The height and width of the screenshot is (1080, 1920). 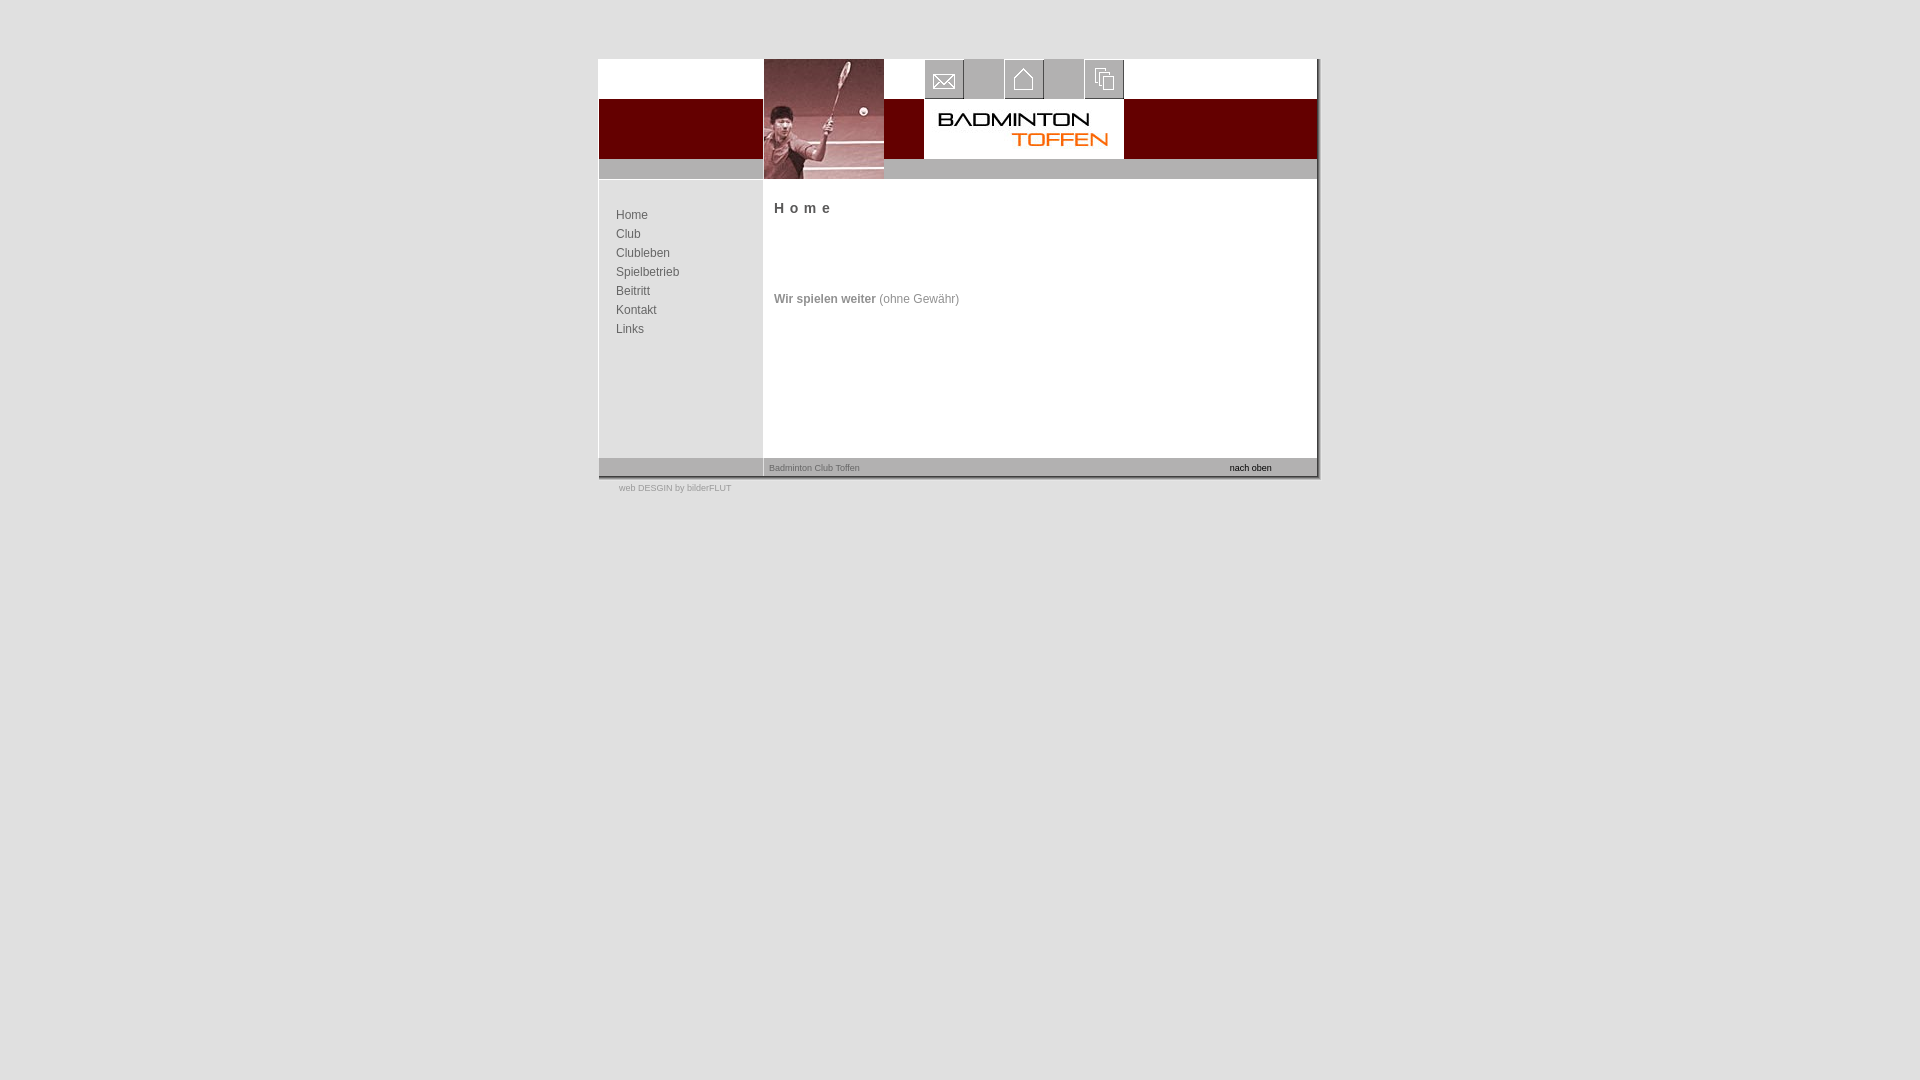 What do you see at coordinates (681, 234) in the screenshot?
I see `Club` at bounding box center [681, 234].